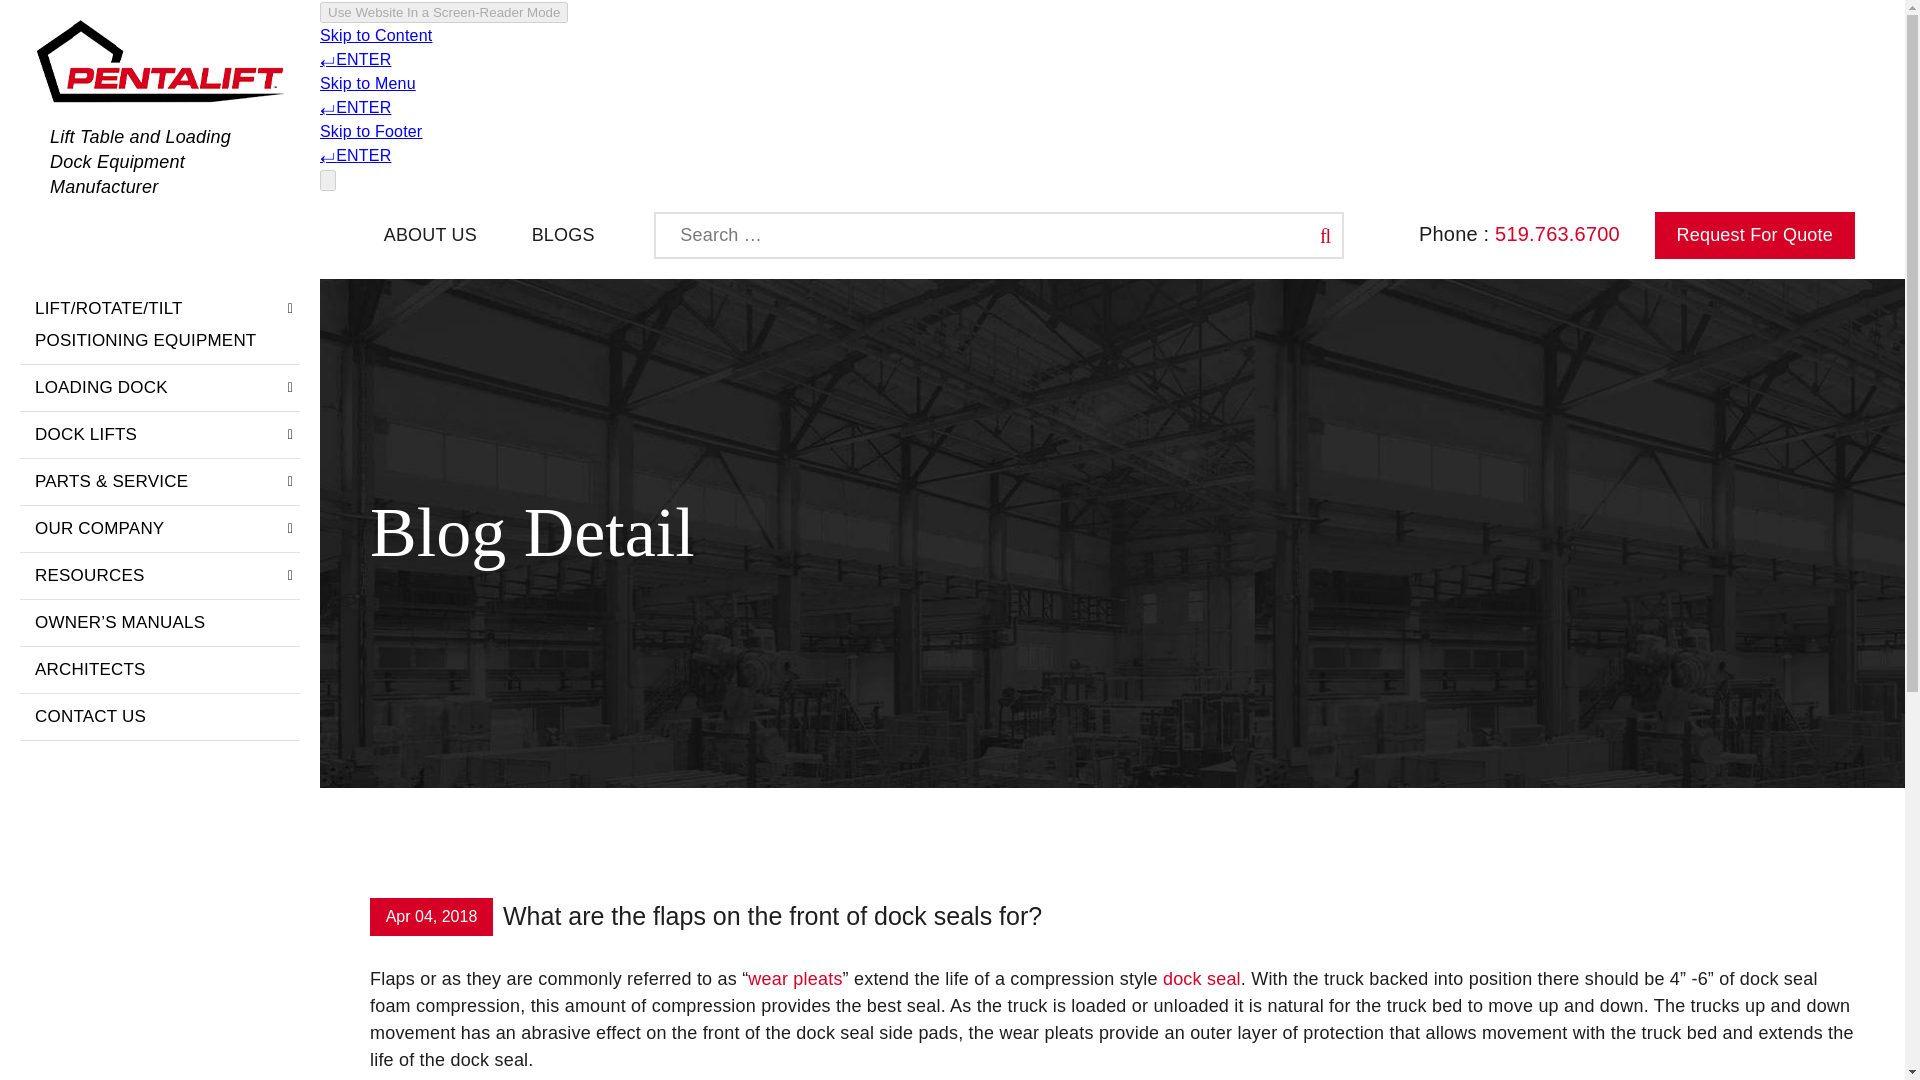  Describe the element at coordinates (1754, 235) in the screenshot. I see `Request For Quote` at that location.